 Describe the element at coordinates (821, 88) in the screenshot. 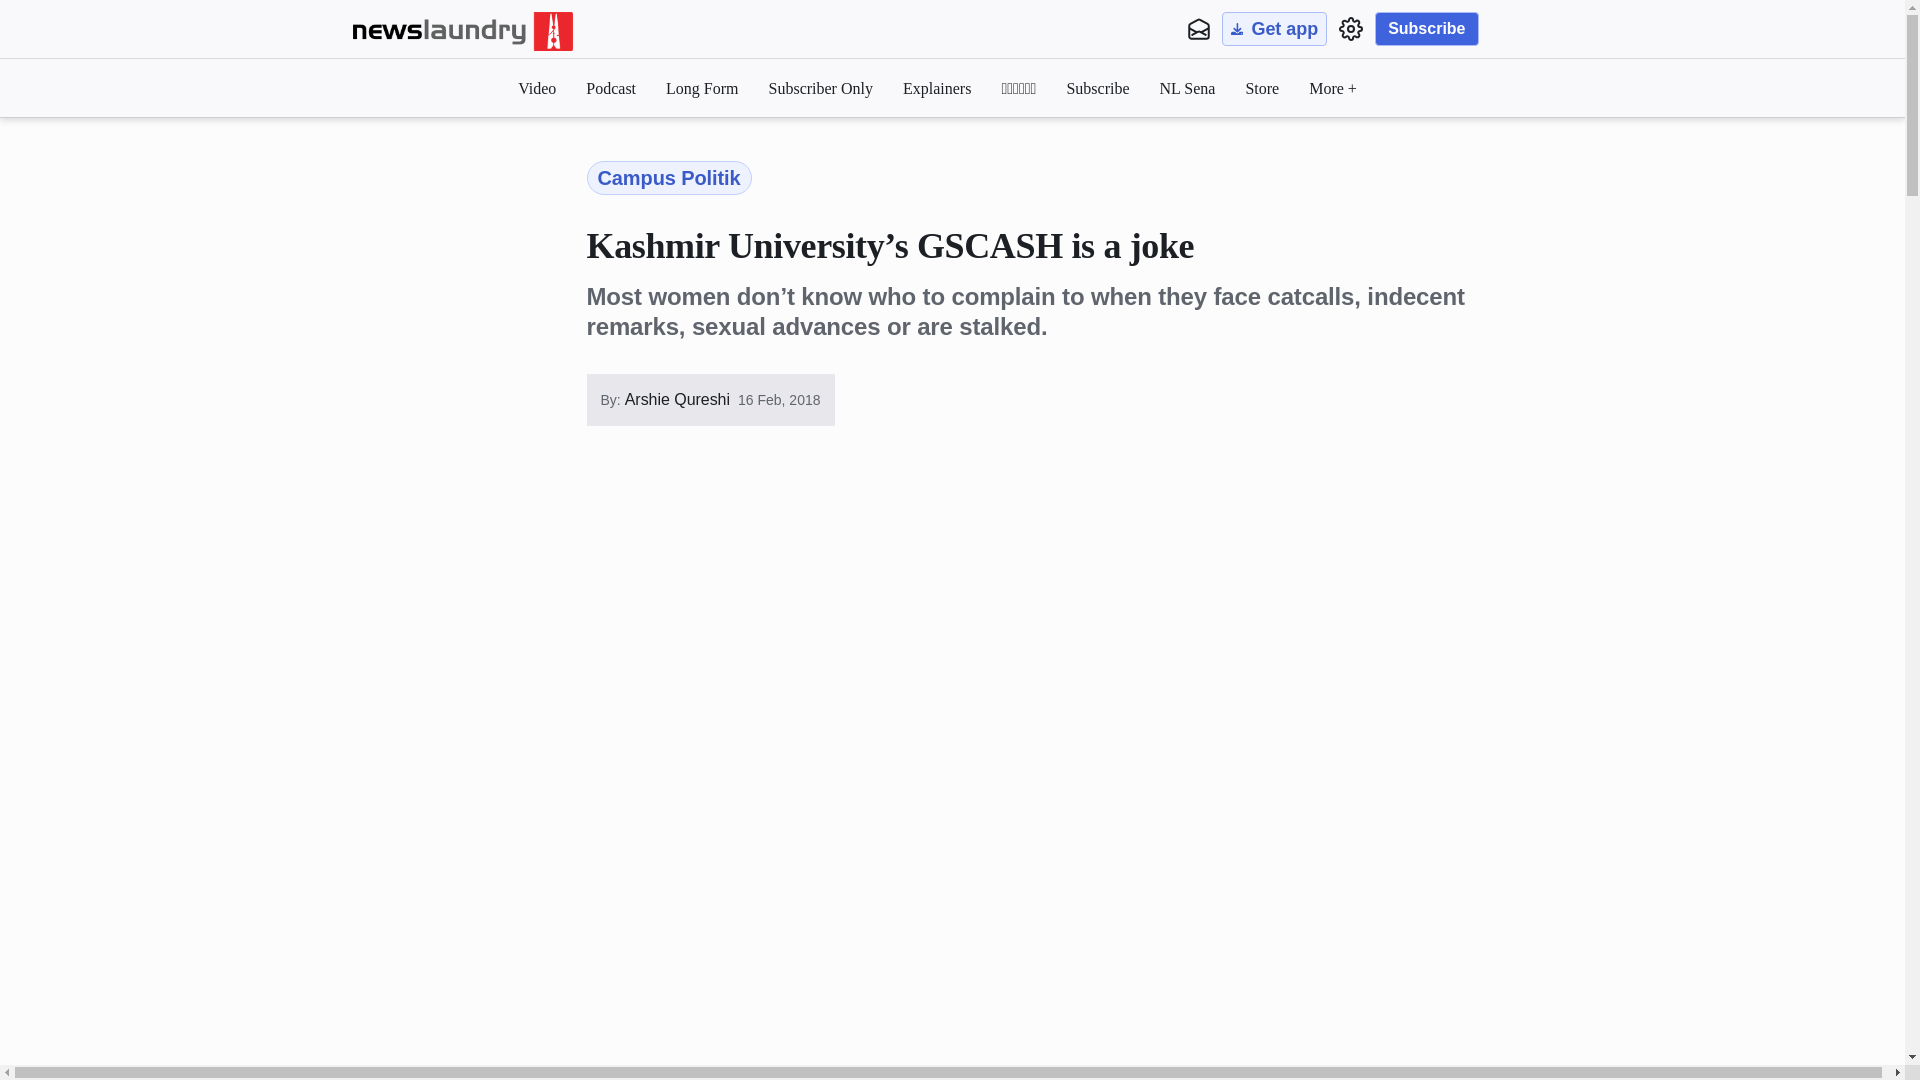

I see `Subscriber Only` at that location.